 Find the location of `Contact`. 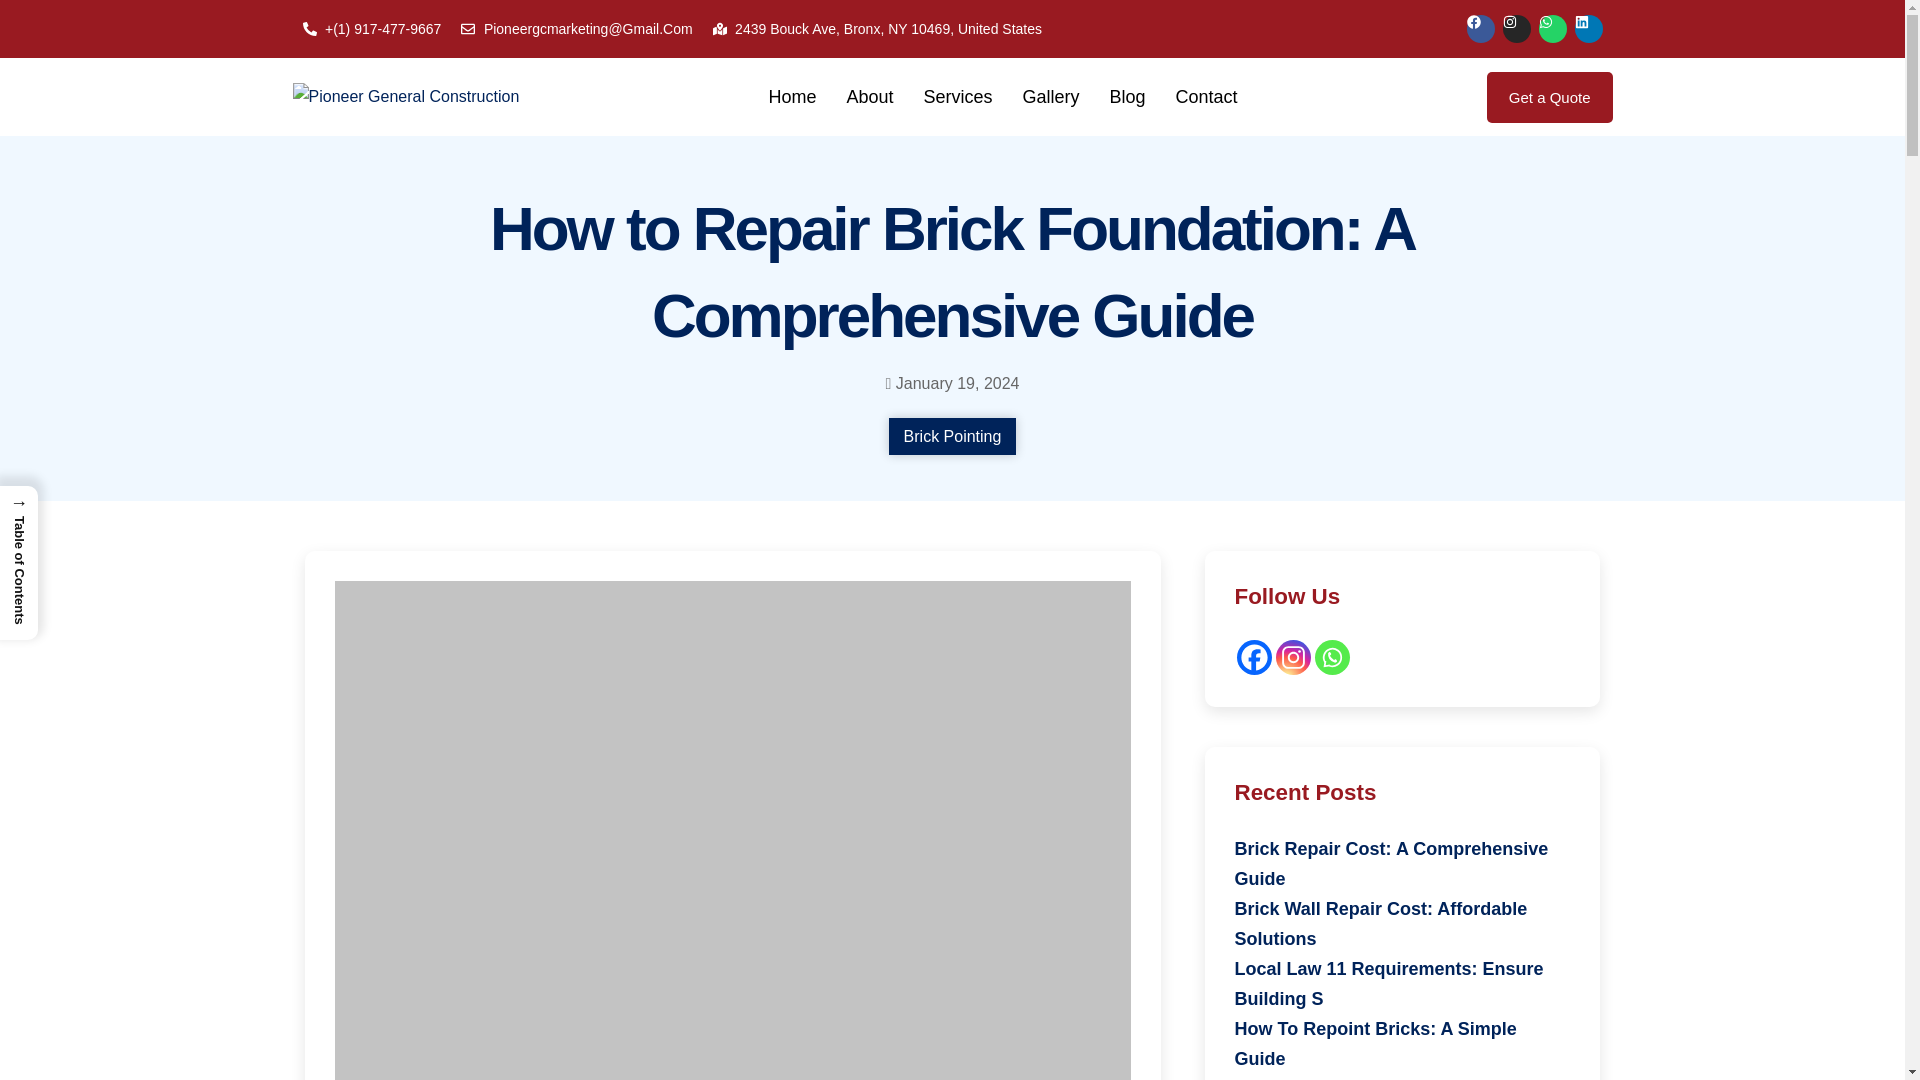

Contact is located at coordinates (1207, 97).